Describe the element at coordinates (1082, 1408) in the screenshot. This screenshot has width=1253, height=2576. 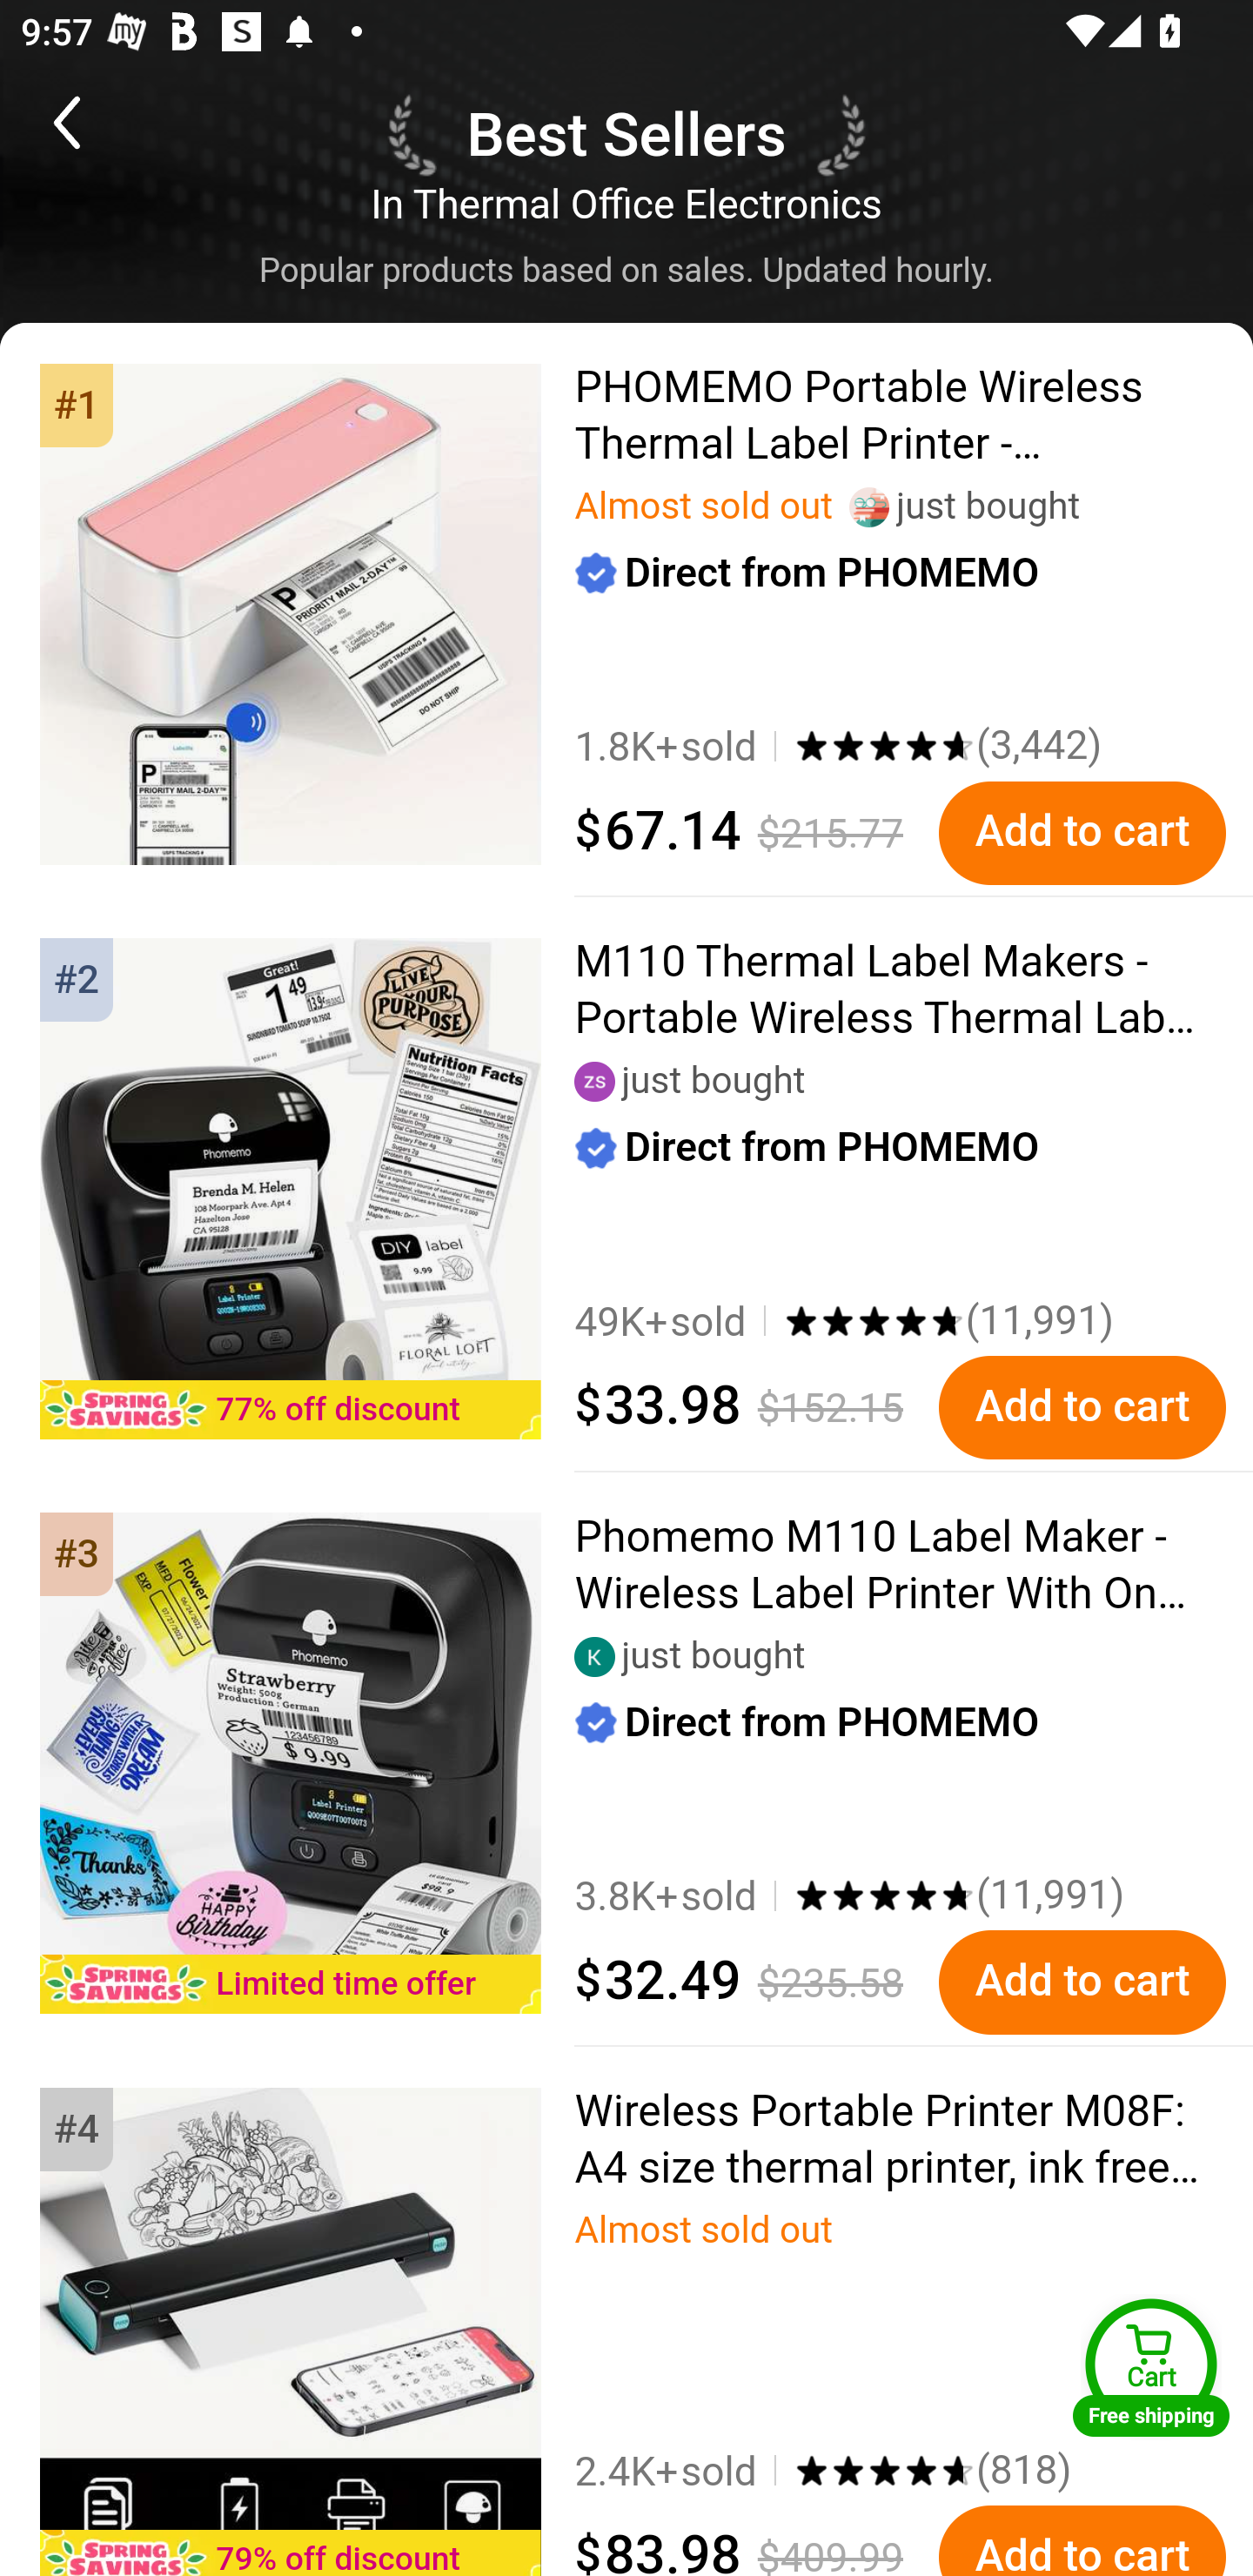
I see `Add to cart` at that location.